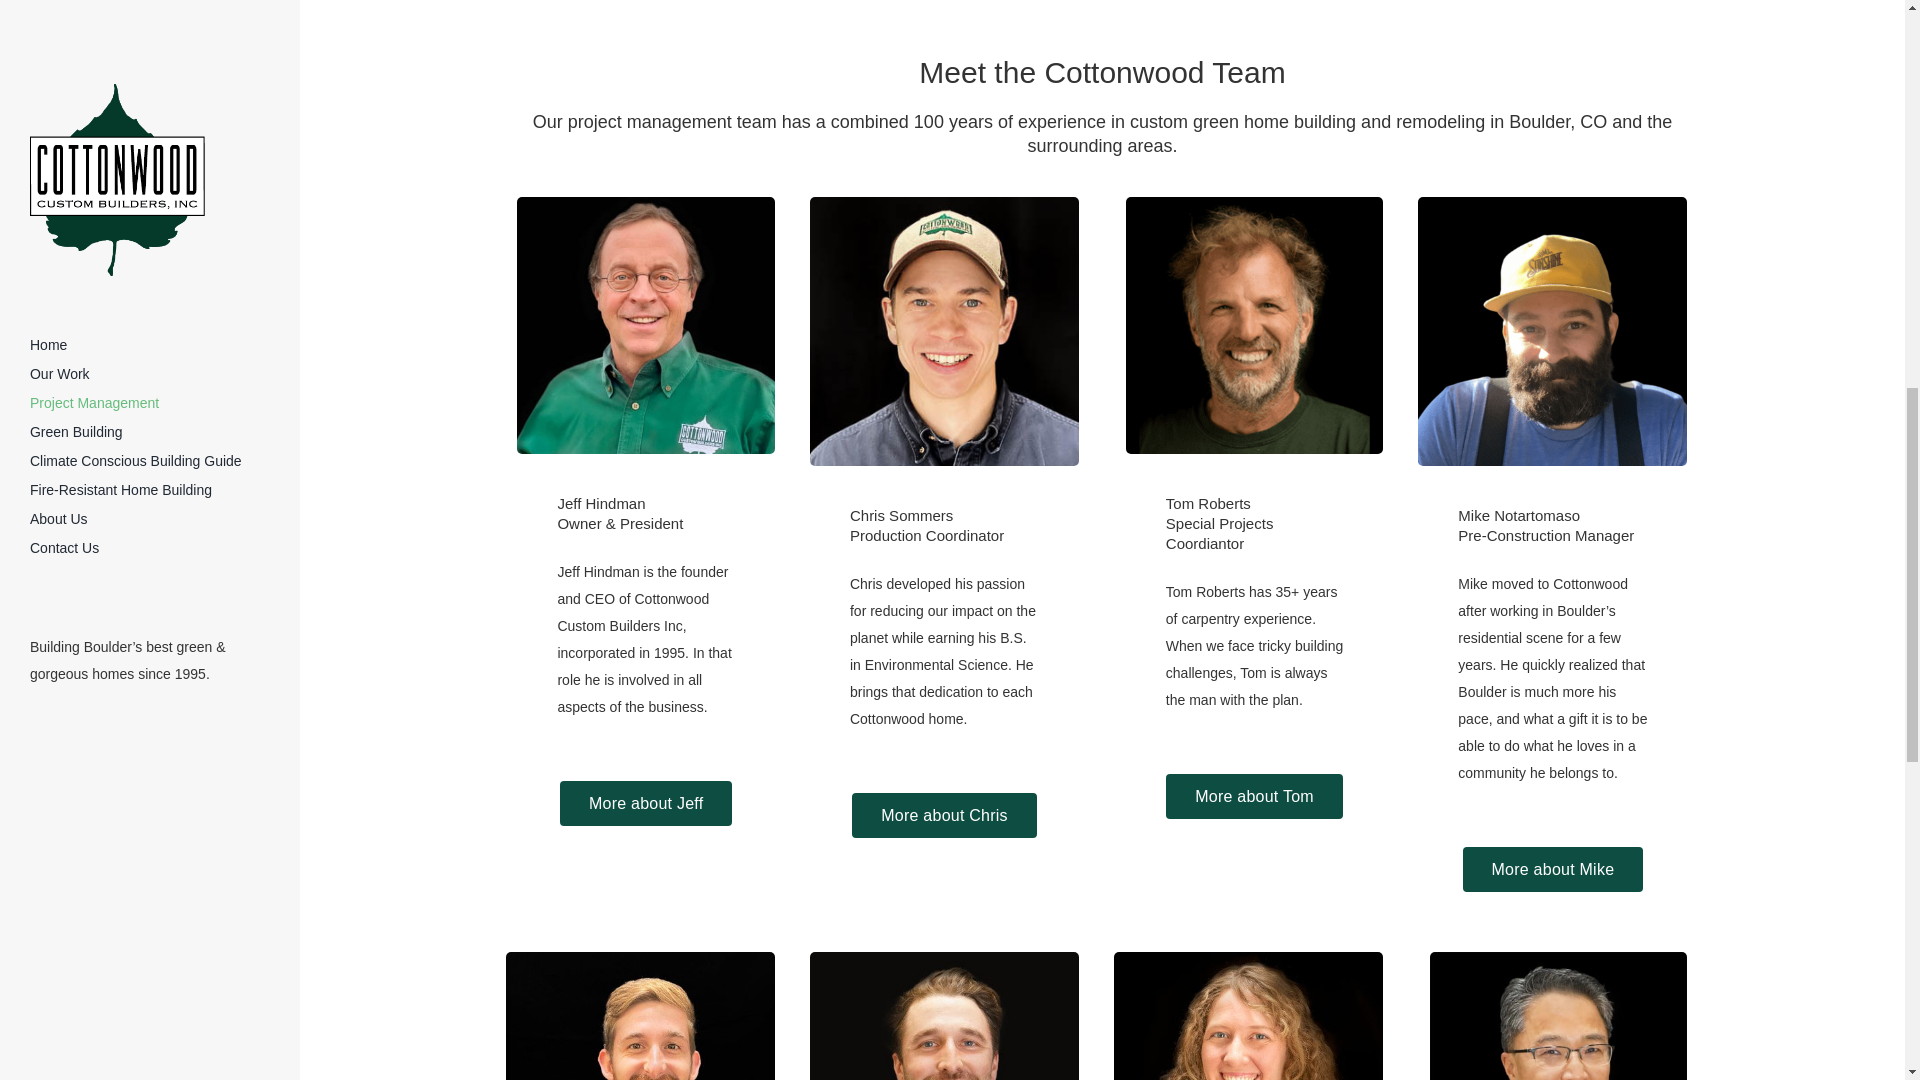 The height and width of the screenshot is (1080, 1920). I want to click on More about Mike, so click(1553, 869).